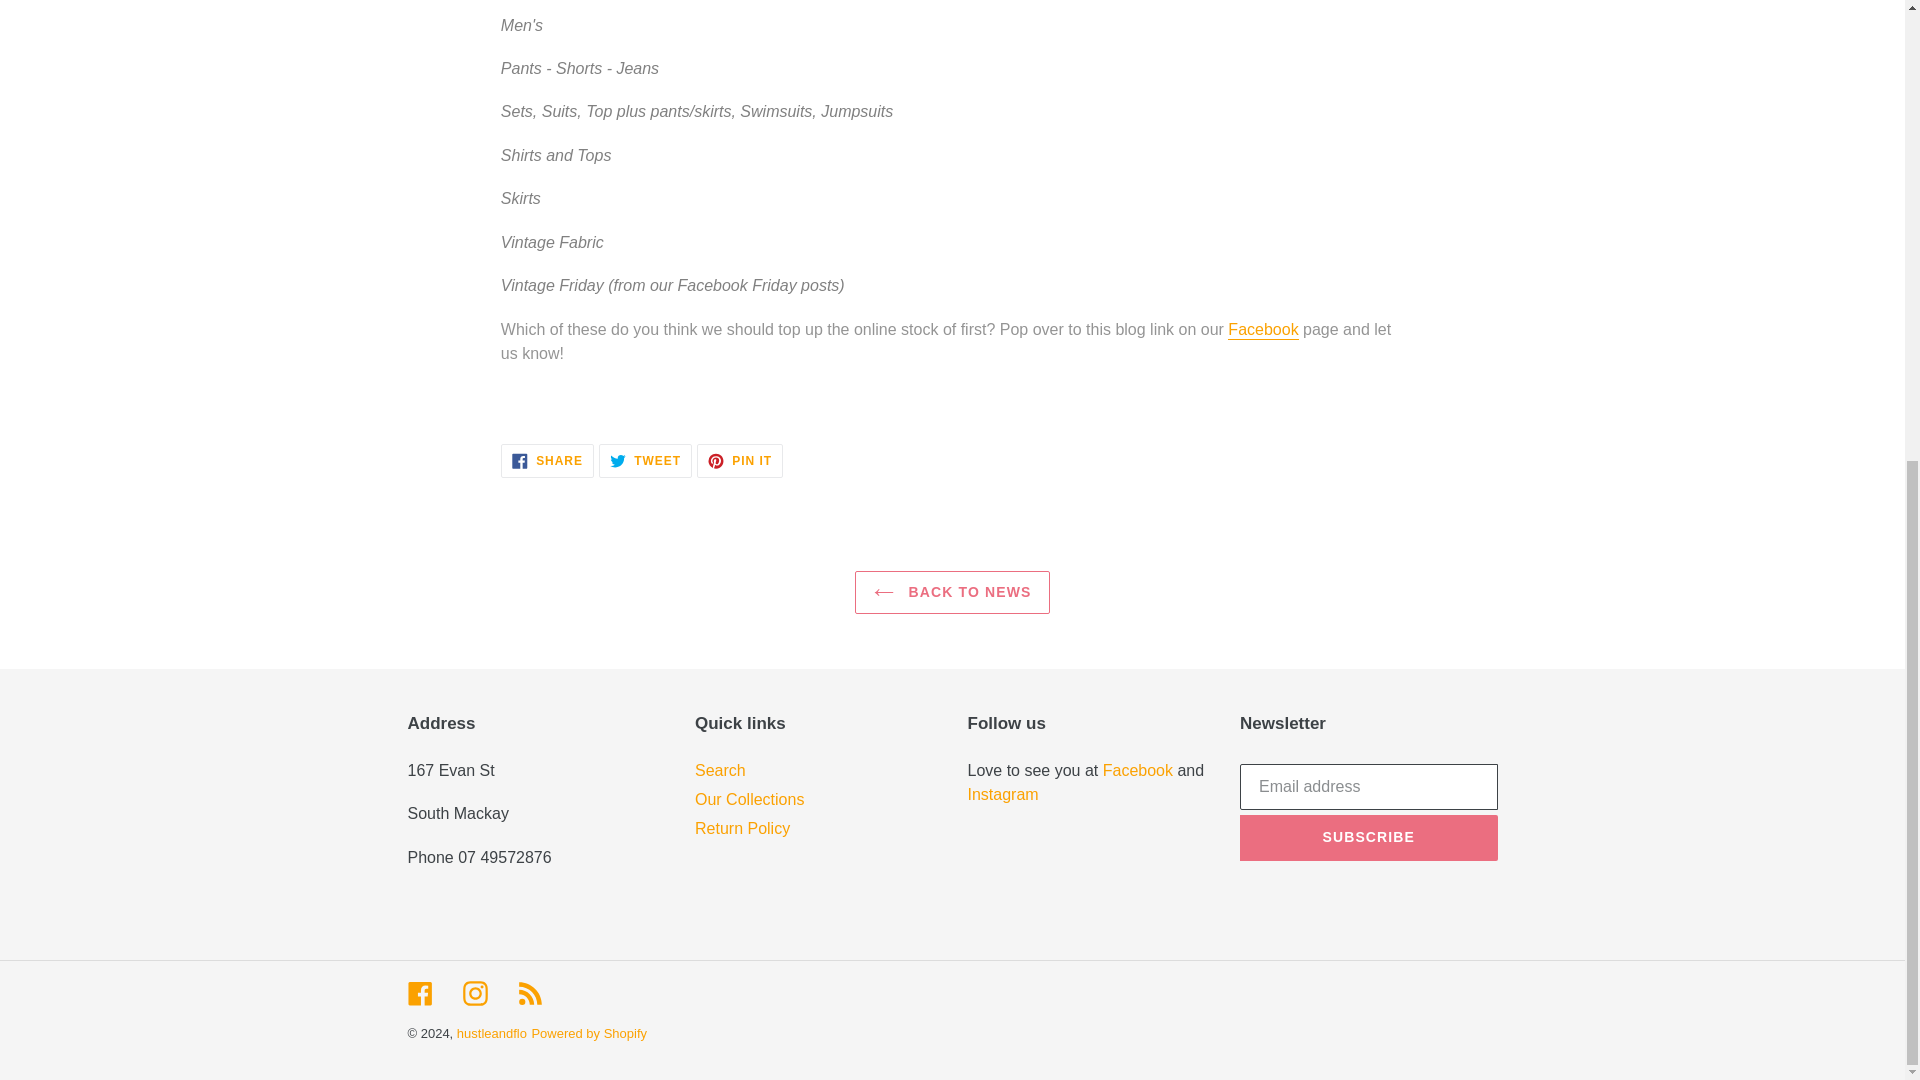 The height and width of the screenshot is (1080, 1920). What do you see at coordinates (547, 460) in the screenshot?
I see `Facebook` at bounding box center [547, 460].